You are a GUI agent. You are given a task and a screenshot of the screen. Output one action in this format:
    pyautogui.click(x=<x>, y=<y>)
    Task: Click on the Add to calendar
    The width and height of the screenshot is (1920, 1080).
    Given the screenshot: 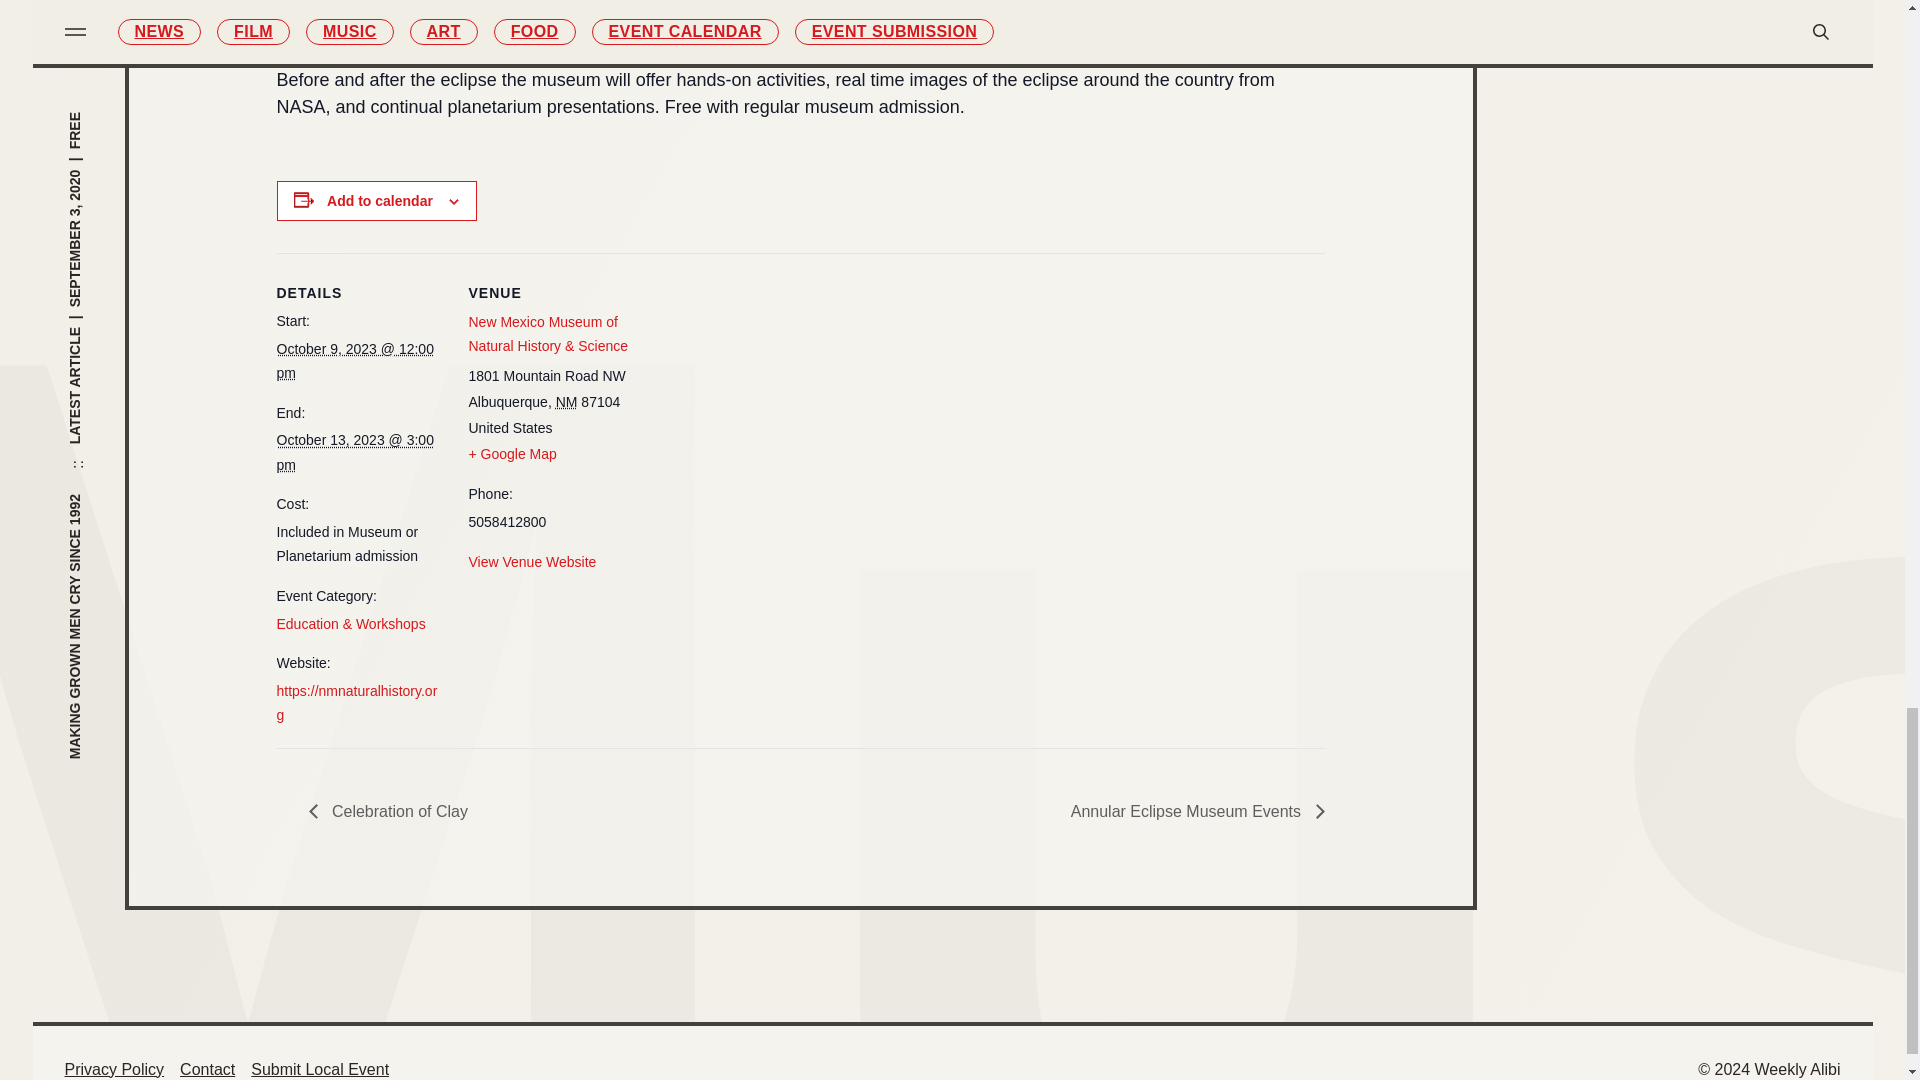 What is the action you would take?
    pyautogui.click(x=380, y=200)
    